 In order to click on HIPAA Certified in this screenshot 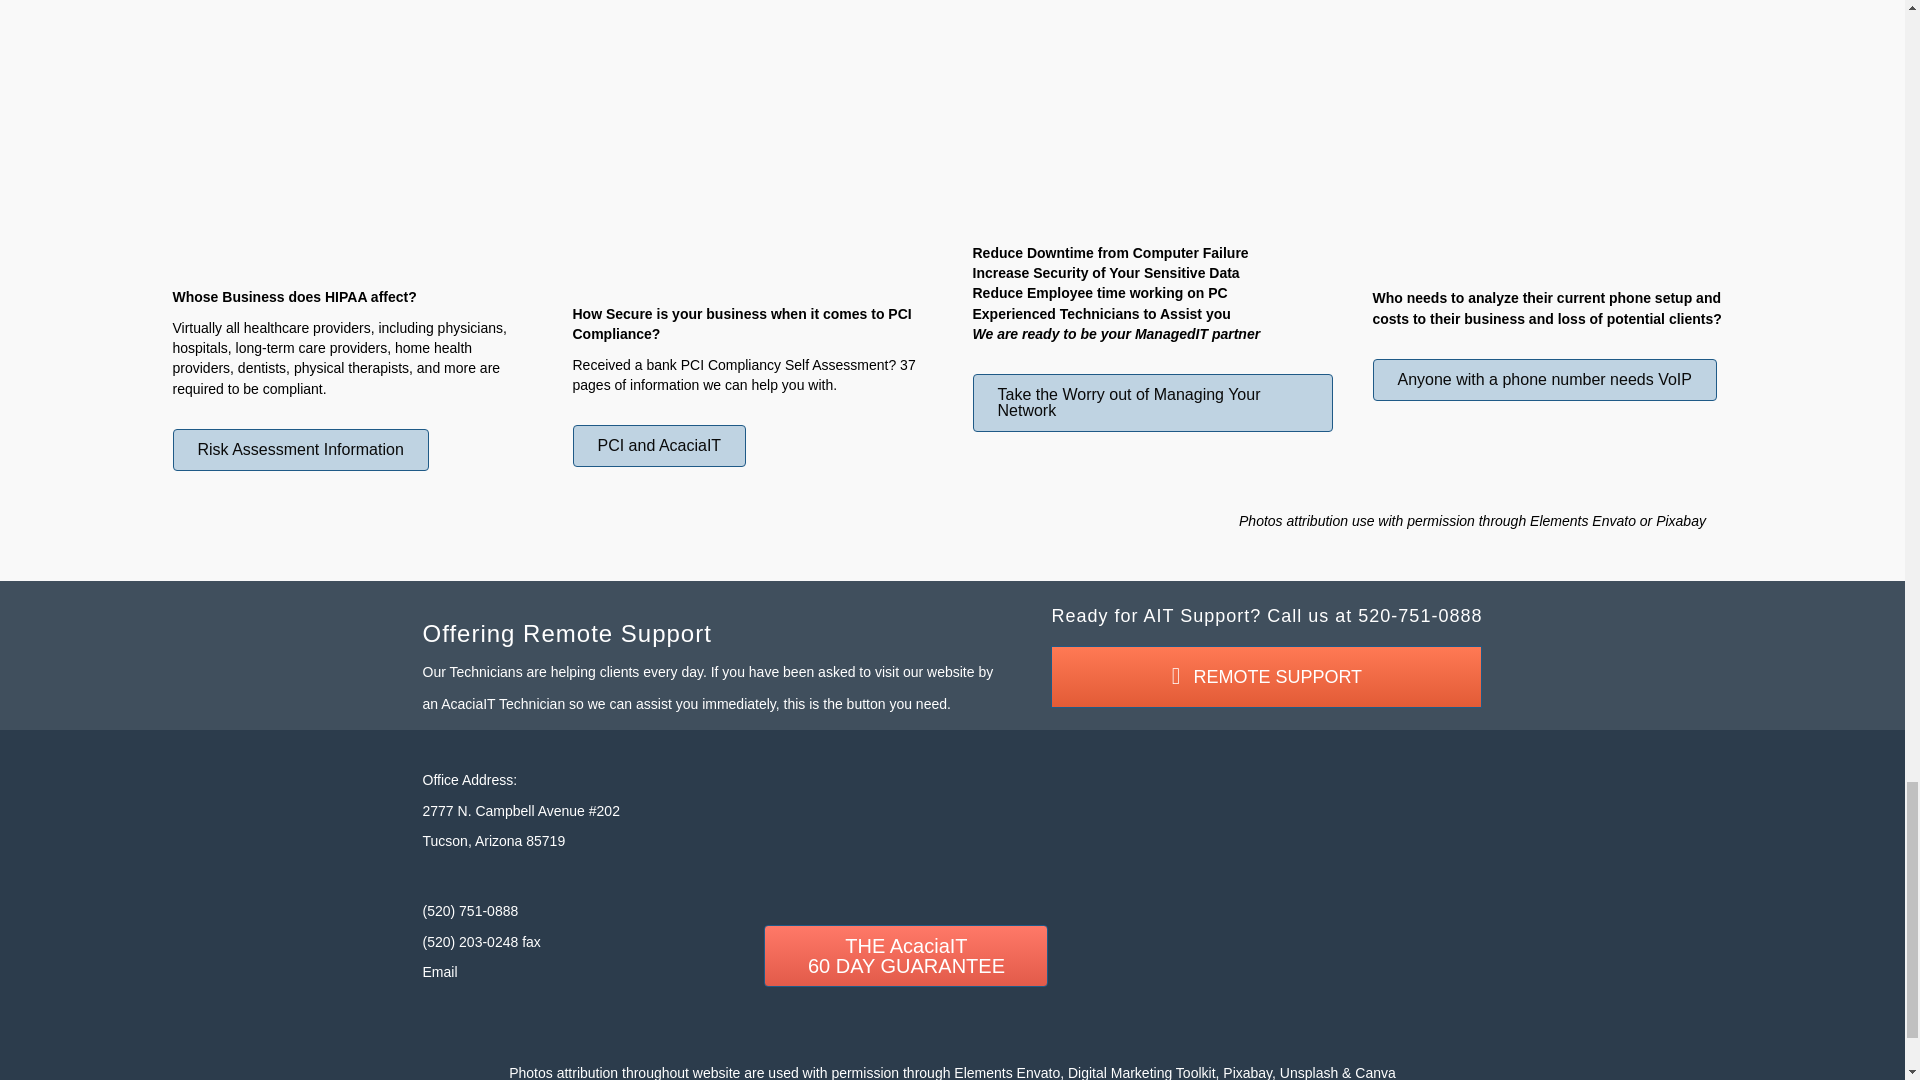, I will do `click(906, 810)`.